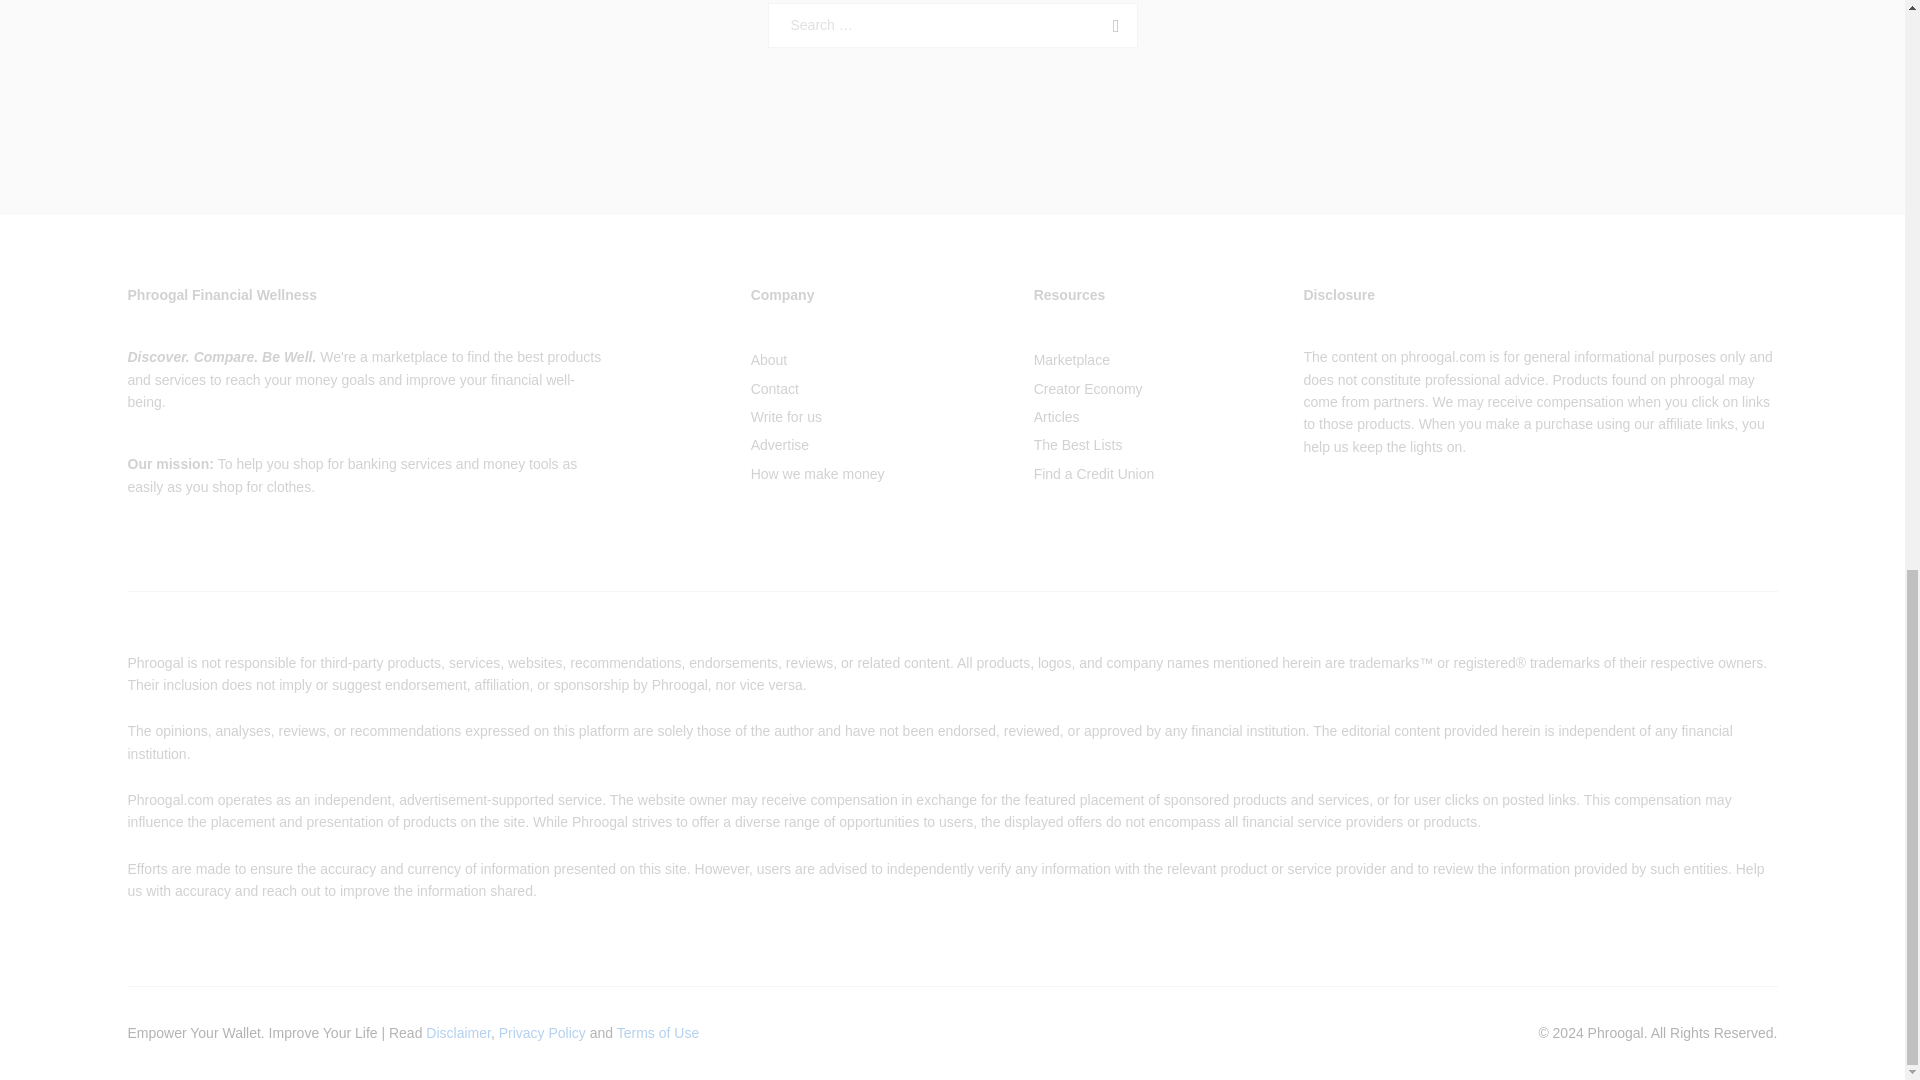 This screenshot has width=1920, height=1080. I want to click on Contact, so click(774, 389).